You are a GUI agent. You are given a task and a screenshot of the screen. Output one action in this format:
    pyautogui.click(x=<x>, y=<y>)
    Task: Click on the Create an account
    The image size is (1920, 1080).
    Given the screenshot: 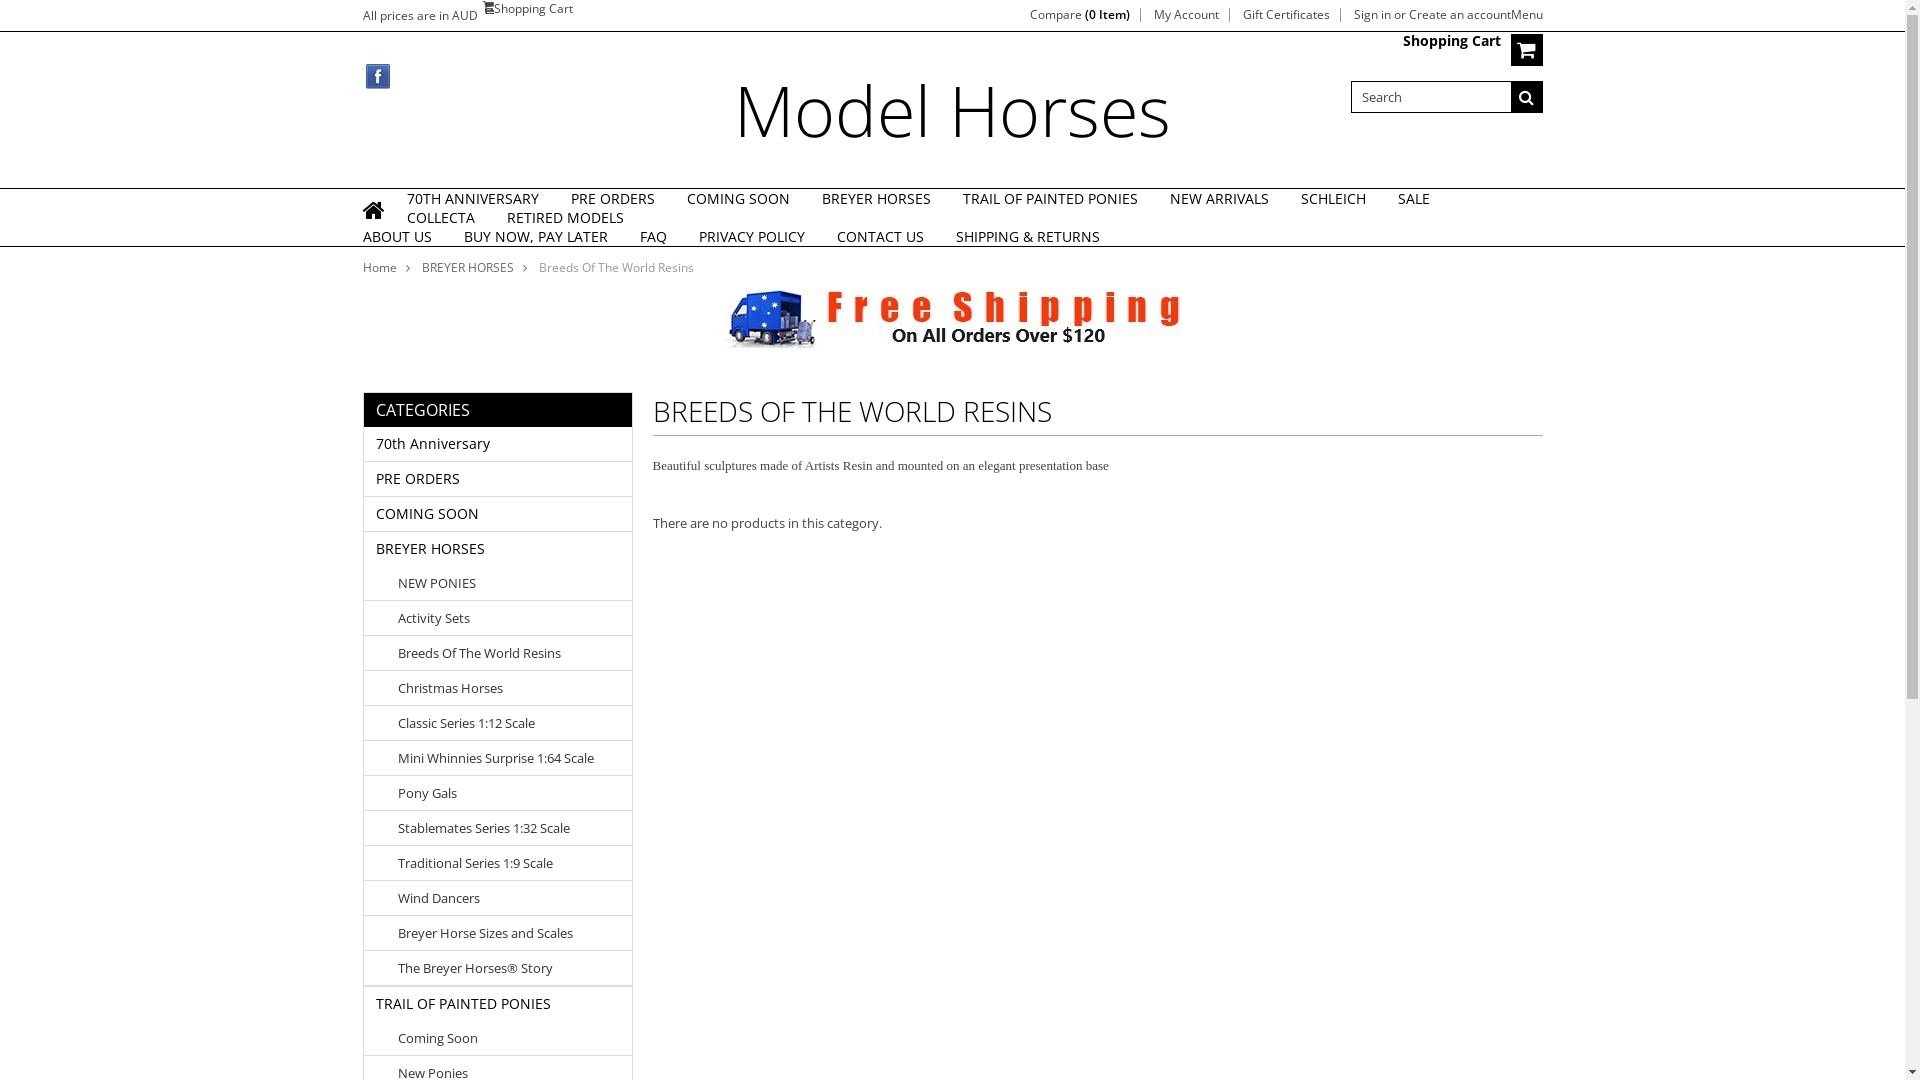 What is the action you would take?
    pyautogui.click(x=1459, y=15)
    